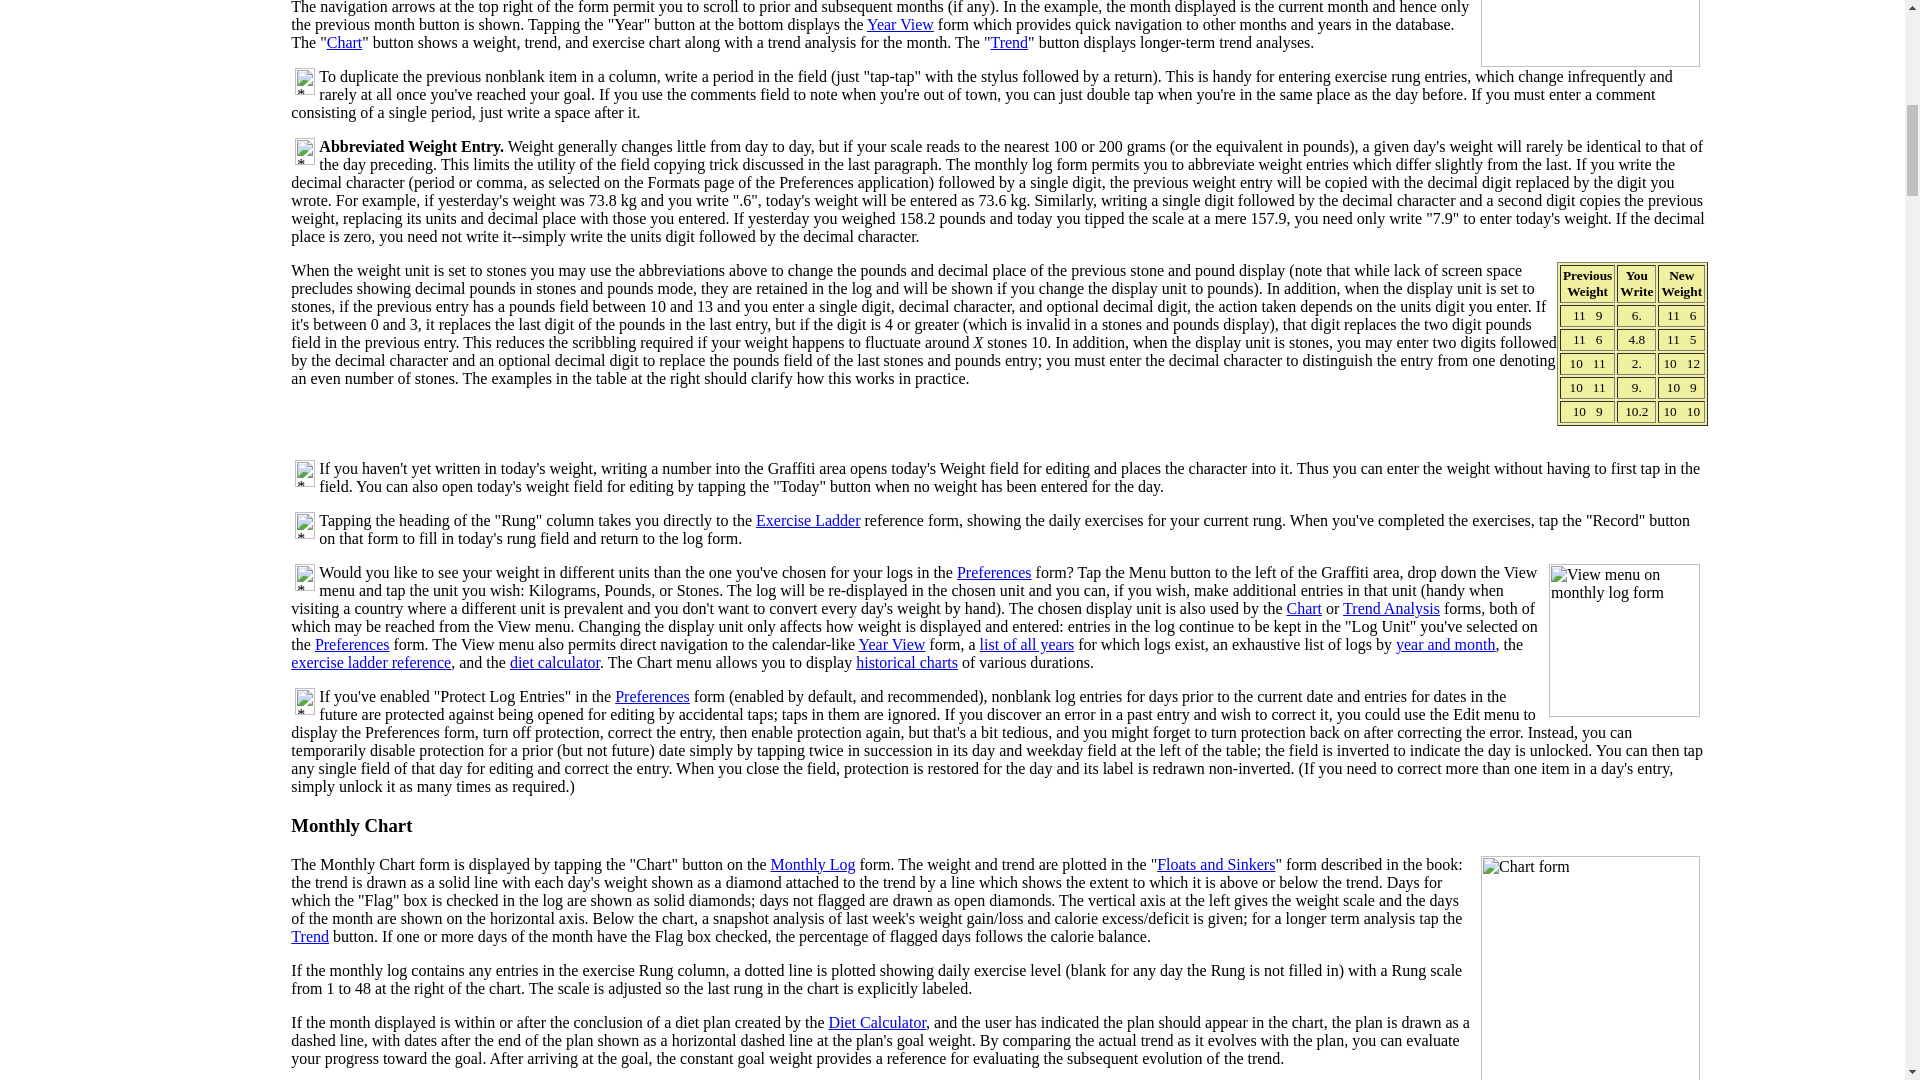 The image size is (1920, 1080). Describe the element at coordinates (900, 24) in the screenshot. I see `Year View` at that location.